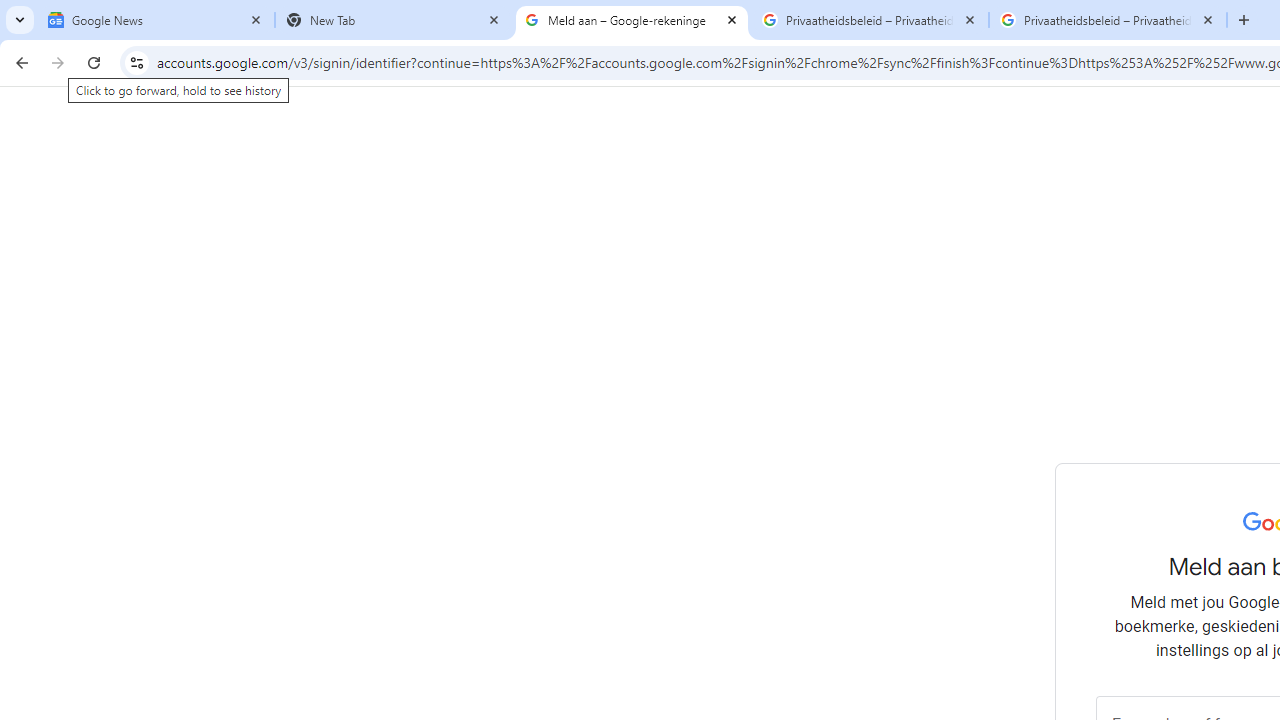 This screenshot has height=720, width=1280. What do you see at coordinates (394, 20) in the screenshot?
I see `New Tab` at bounding box center [394, 20].